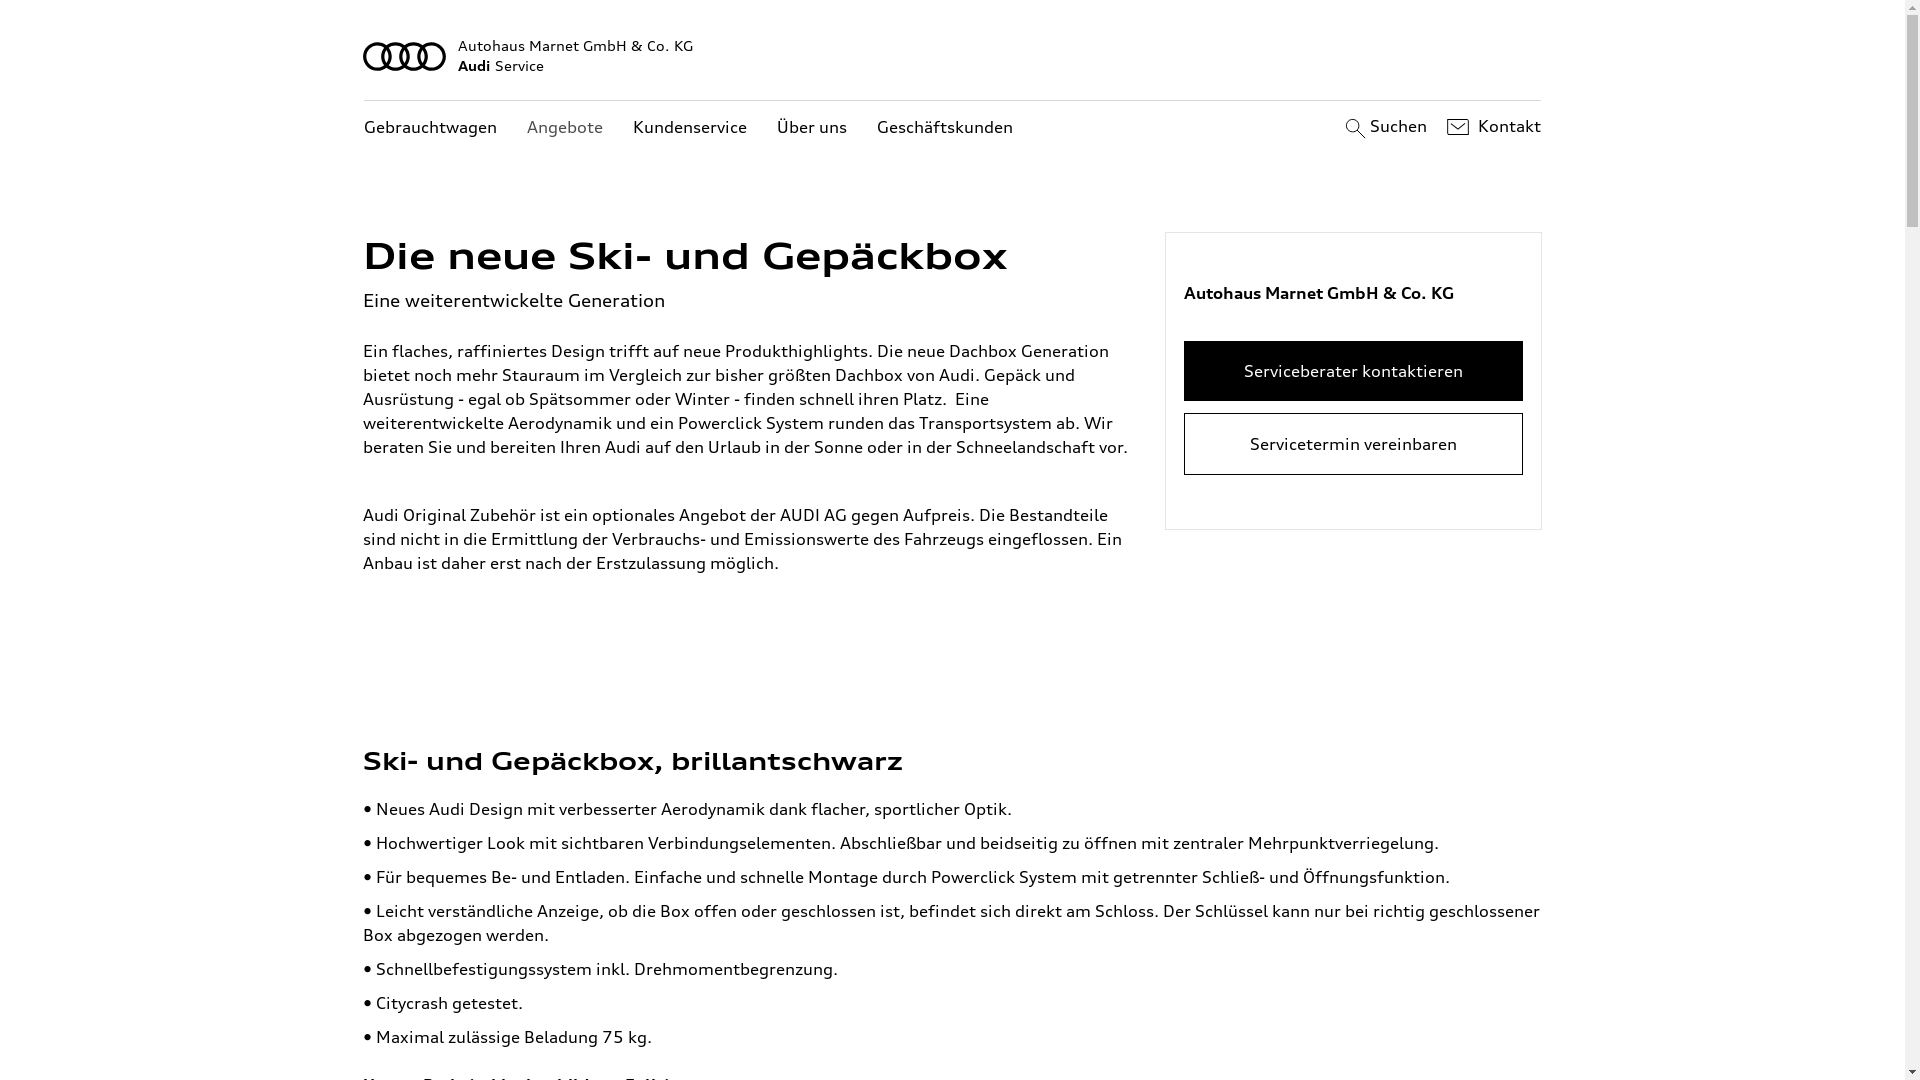  I want to click on Angebote, so click(565, 128).